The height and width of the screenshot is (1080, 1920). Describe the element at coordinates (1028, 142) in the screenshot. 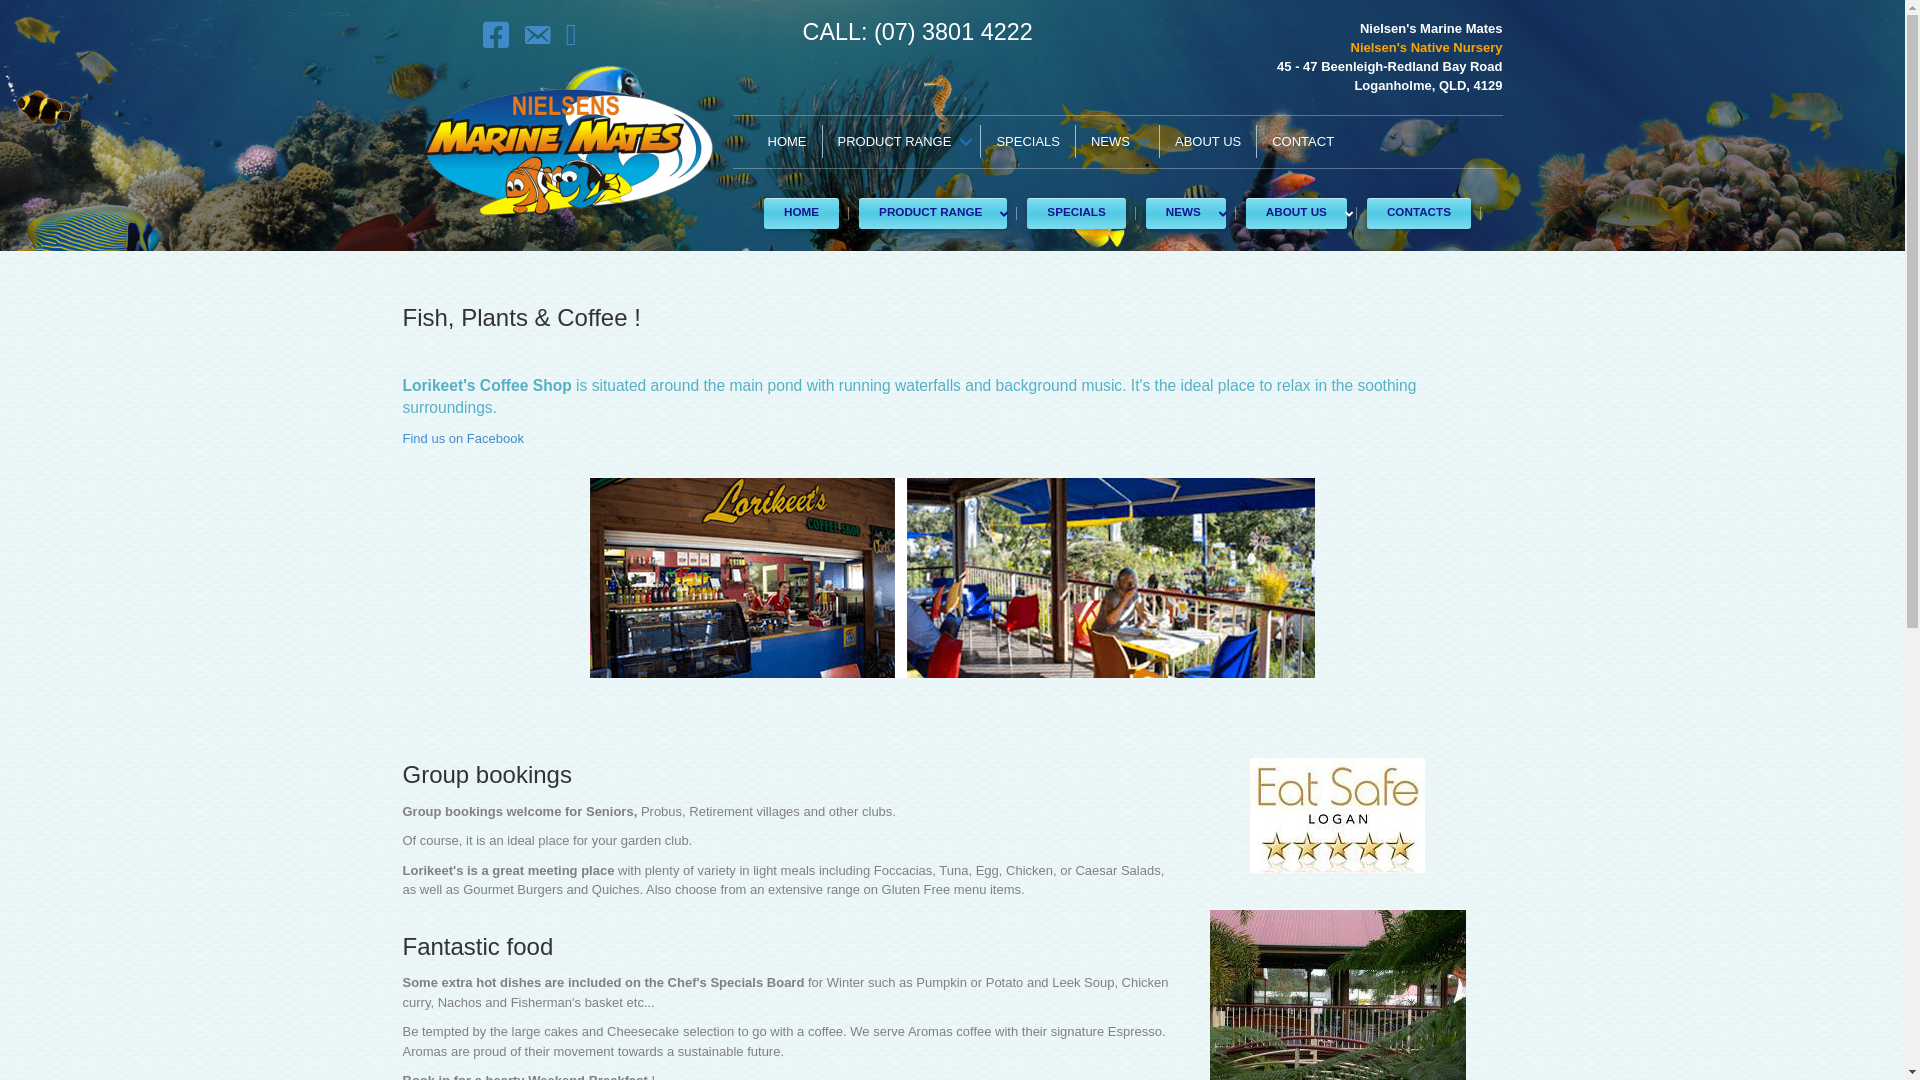

I see `SPECIALS` at that location.